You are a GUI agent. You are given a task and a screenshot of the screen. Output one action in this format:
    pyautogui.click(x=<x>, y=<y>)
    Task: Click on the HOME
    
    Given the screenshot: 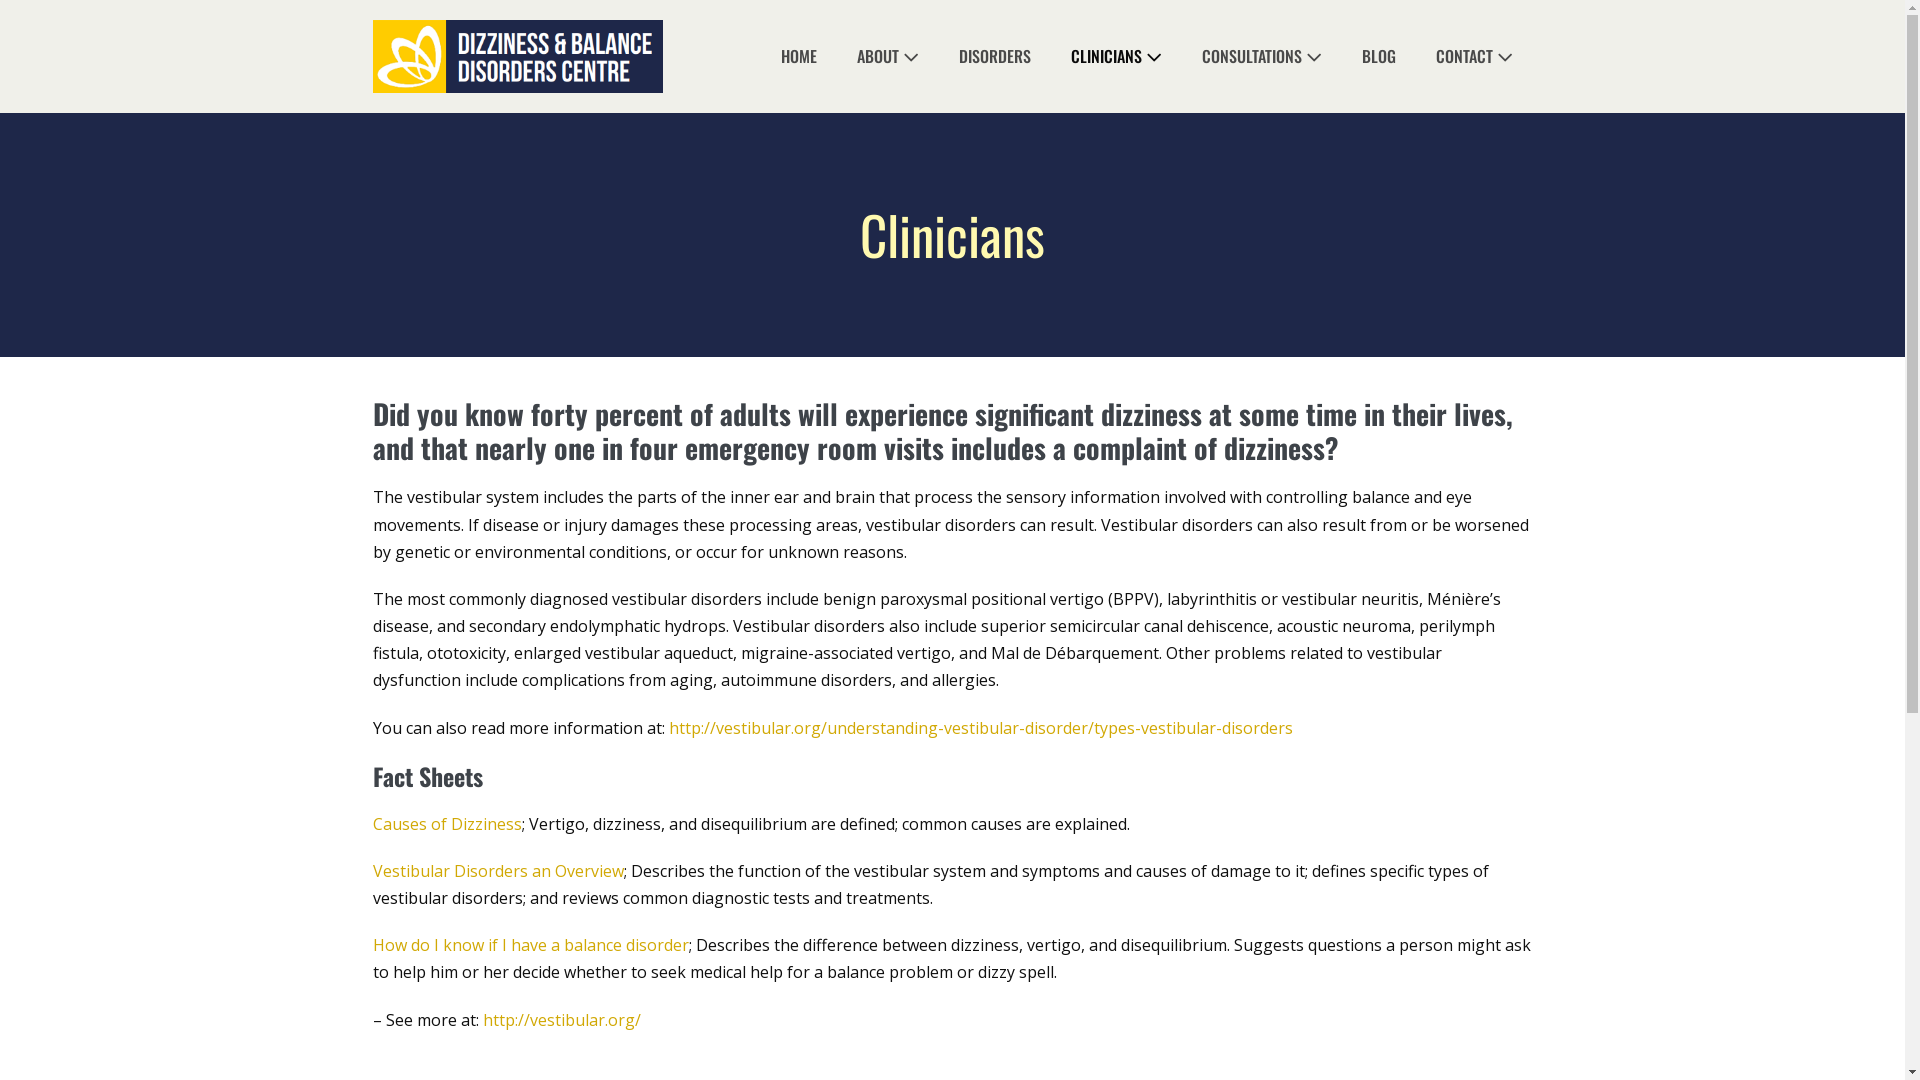 What is the action you would take?
    pyautogui.click(x=798, y=56)
    